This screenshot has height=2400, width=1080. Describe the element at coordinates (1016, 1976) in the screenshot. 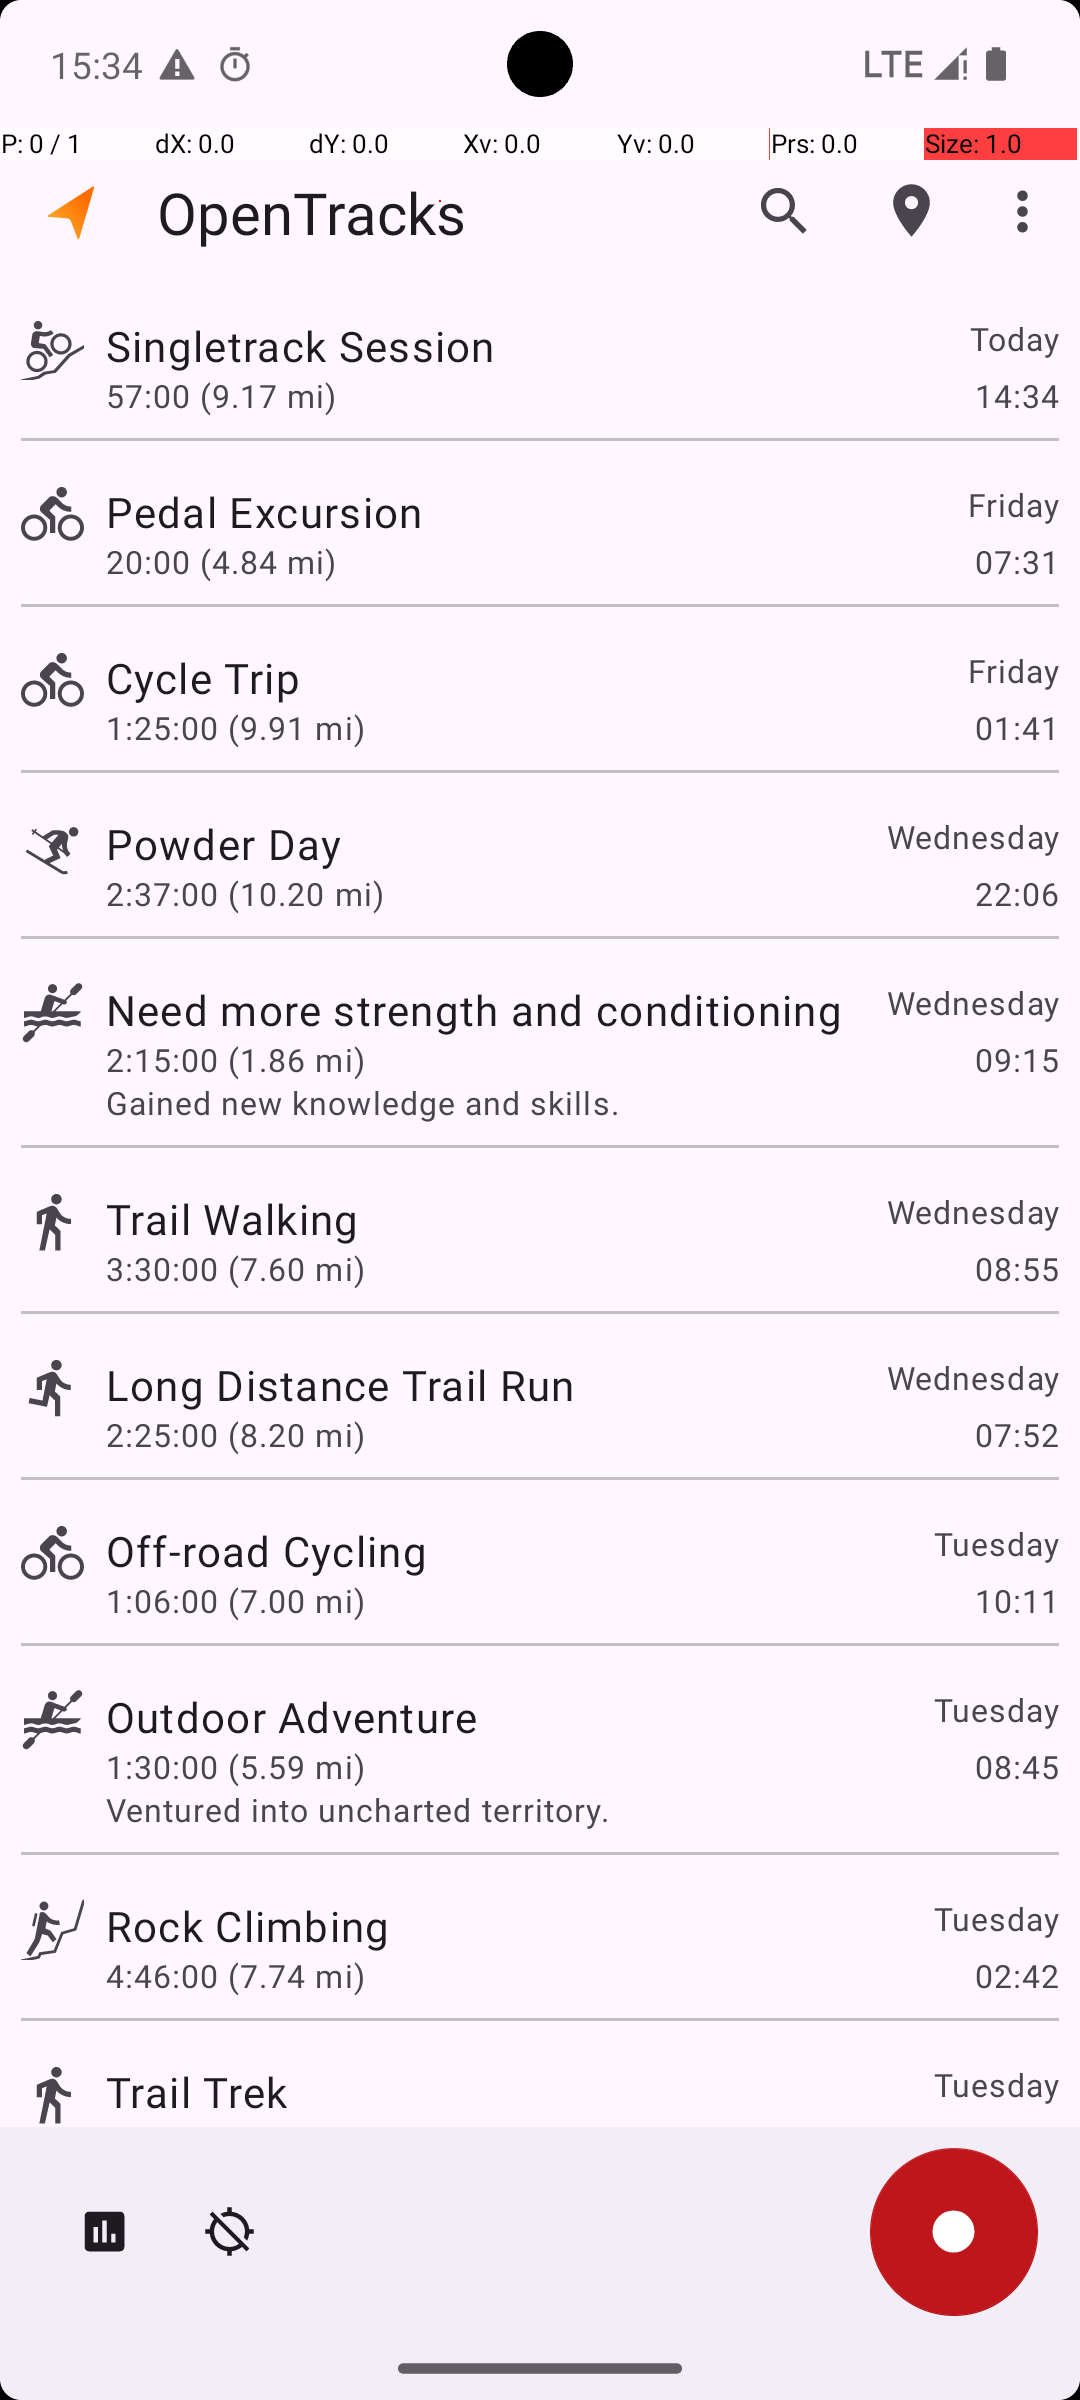

I see `02:42` at that location.